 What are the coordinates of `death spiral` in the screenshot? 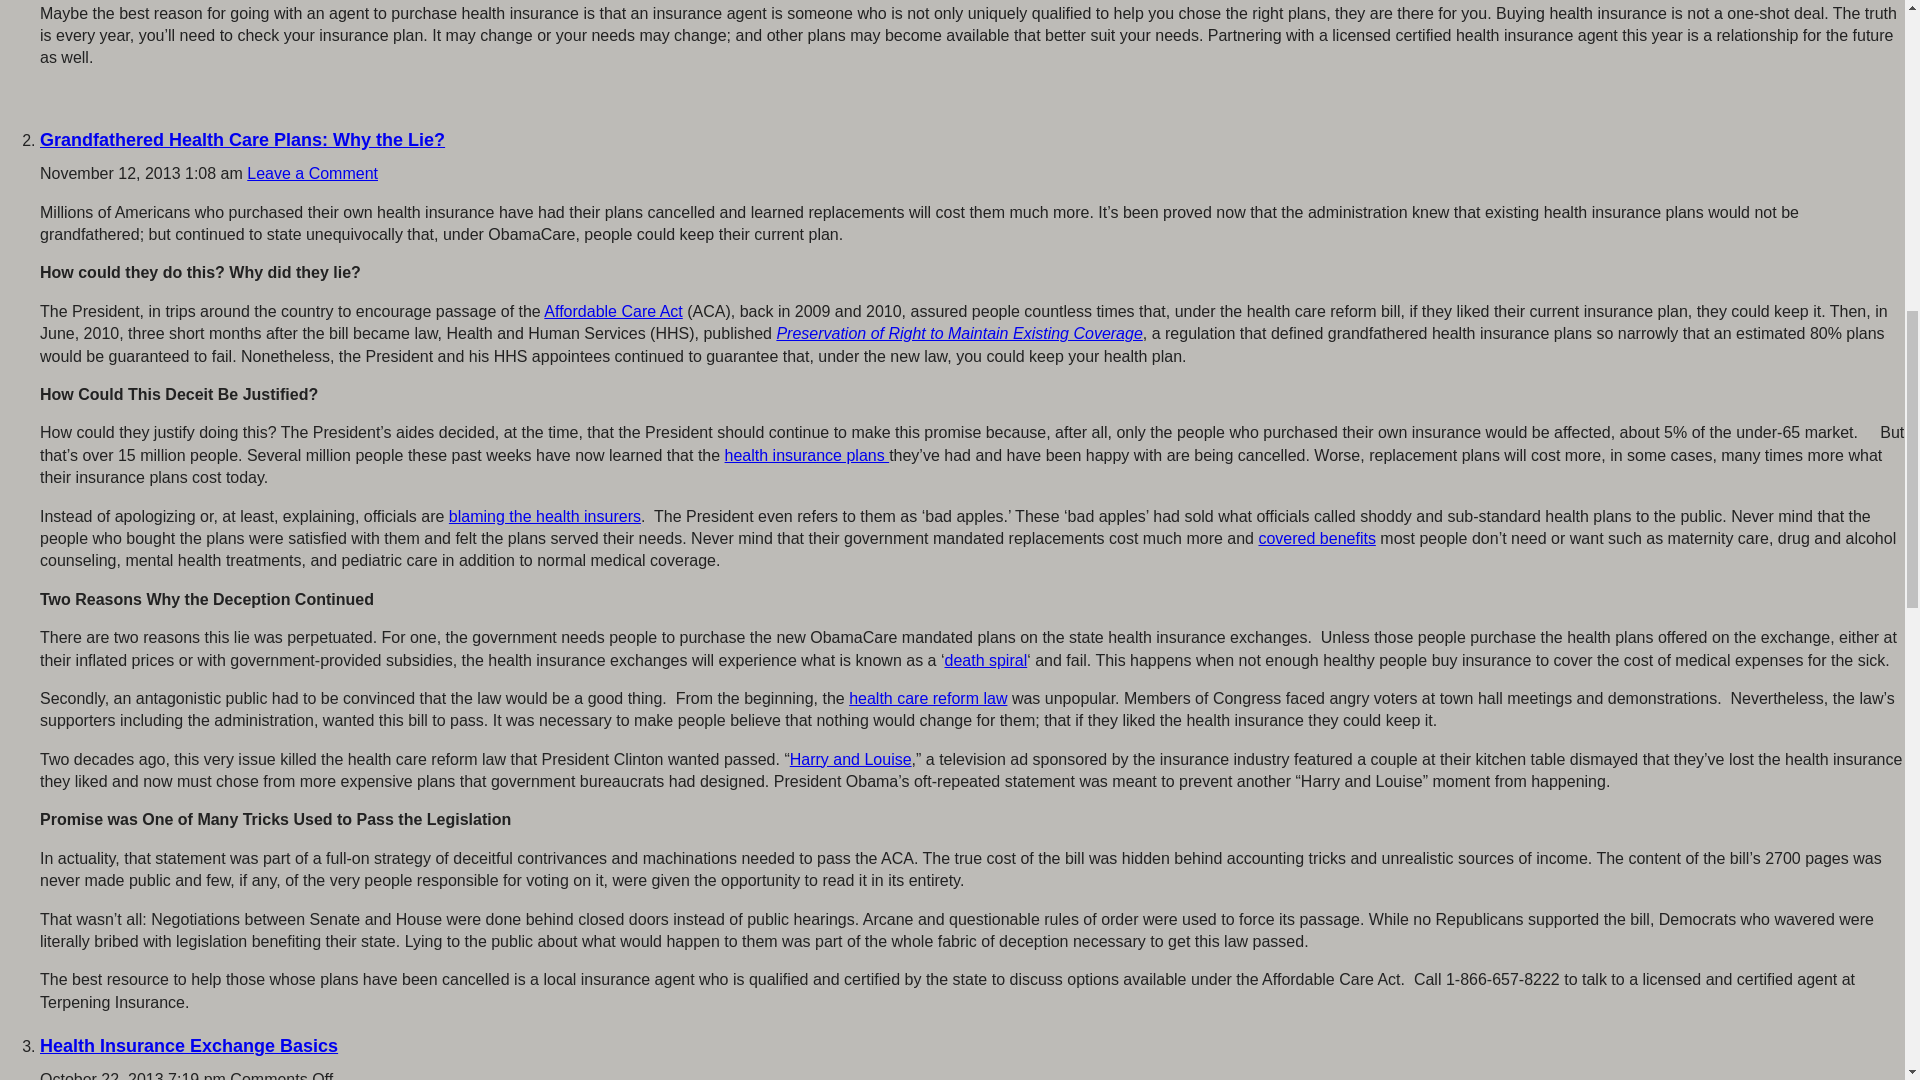 It's located at (986, 660).